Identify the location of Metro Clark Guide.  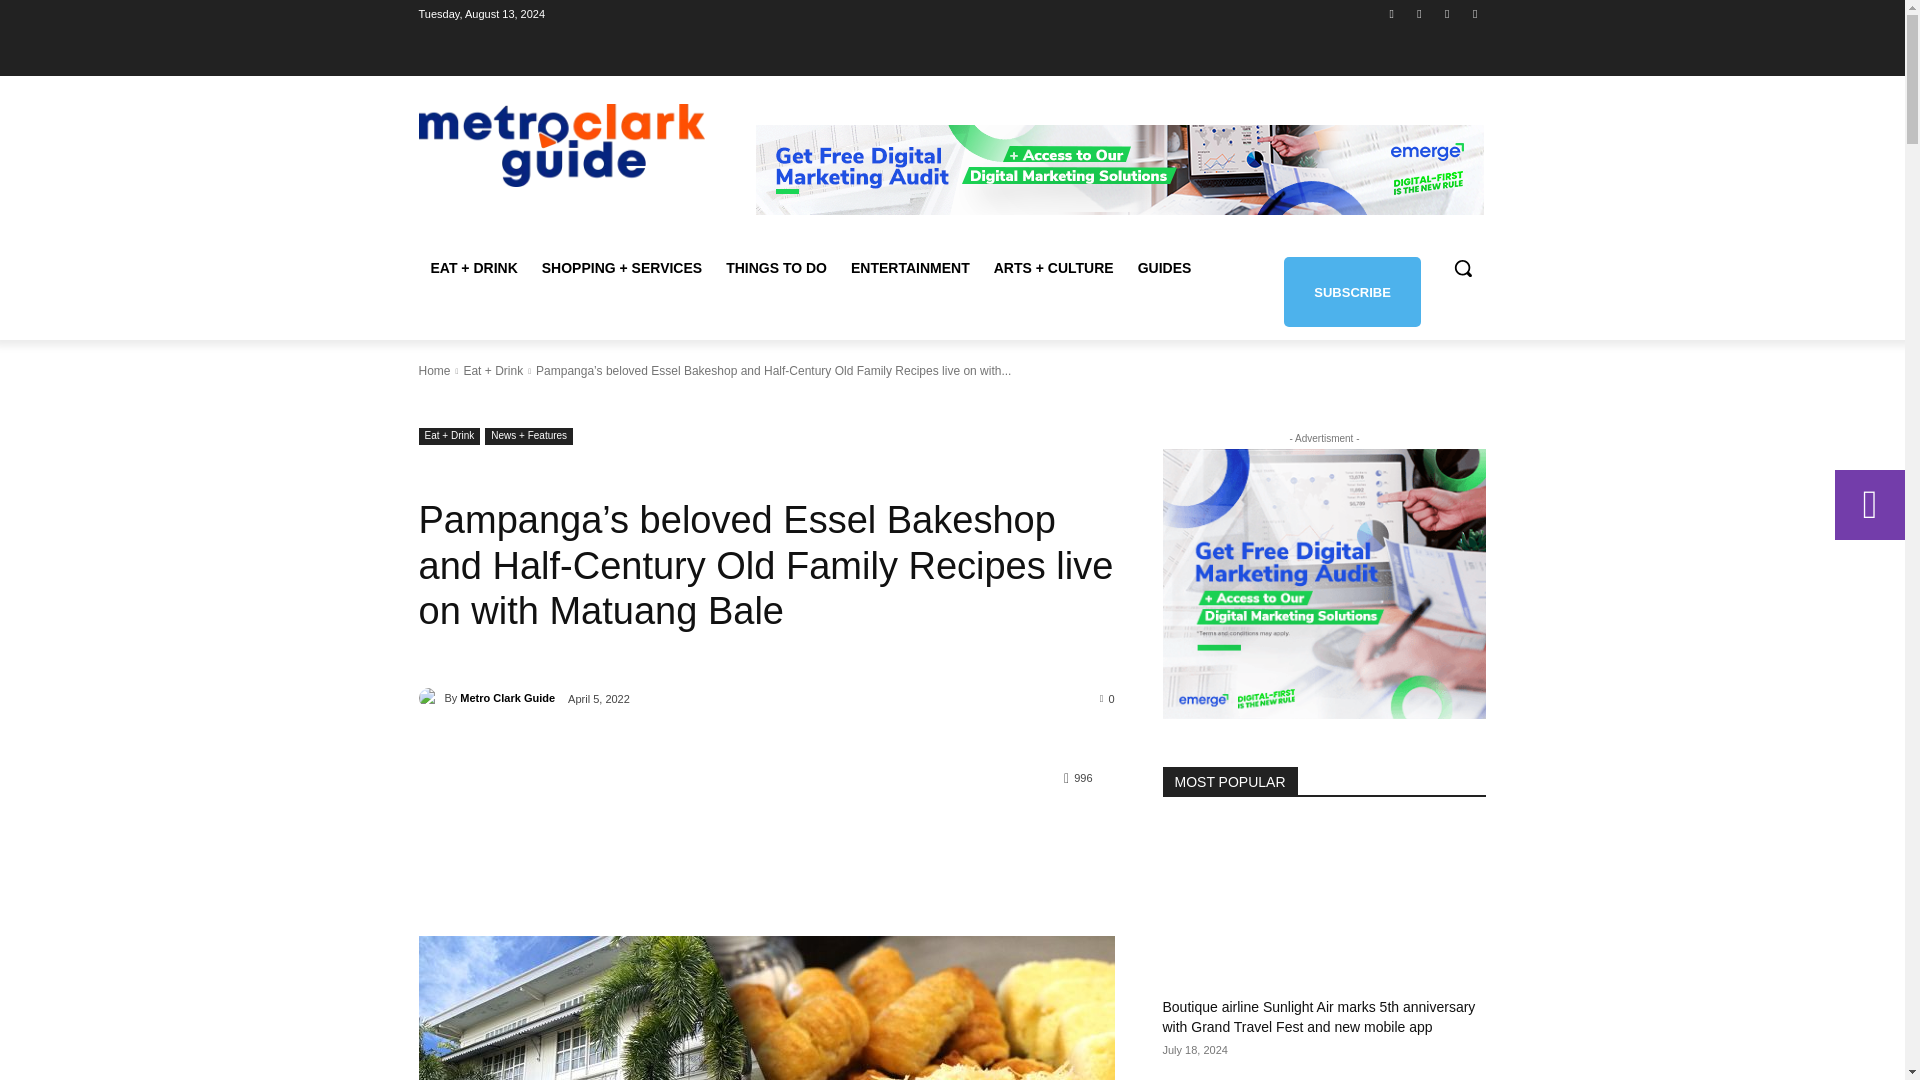
(430, 698).